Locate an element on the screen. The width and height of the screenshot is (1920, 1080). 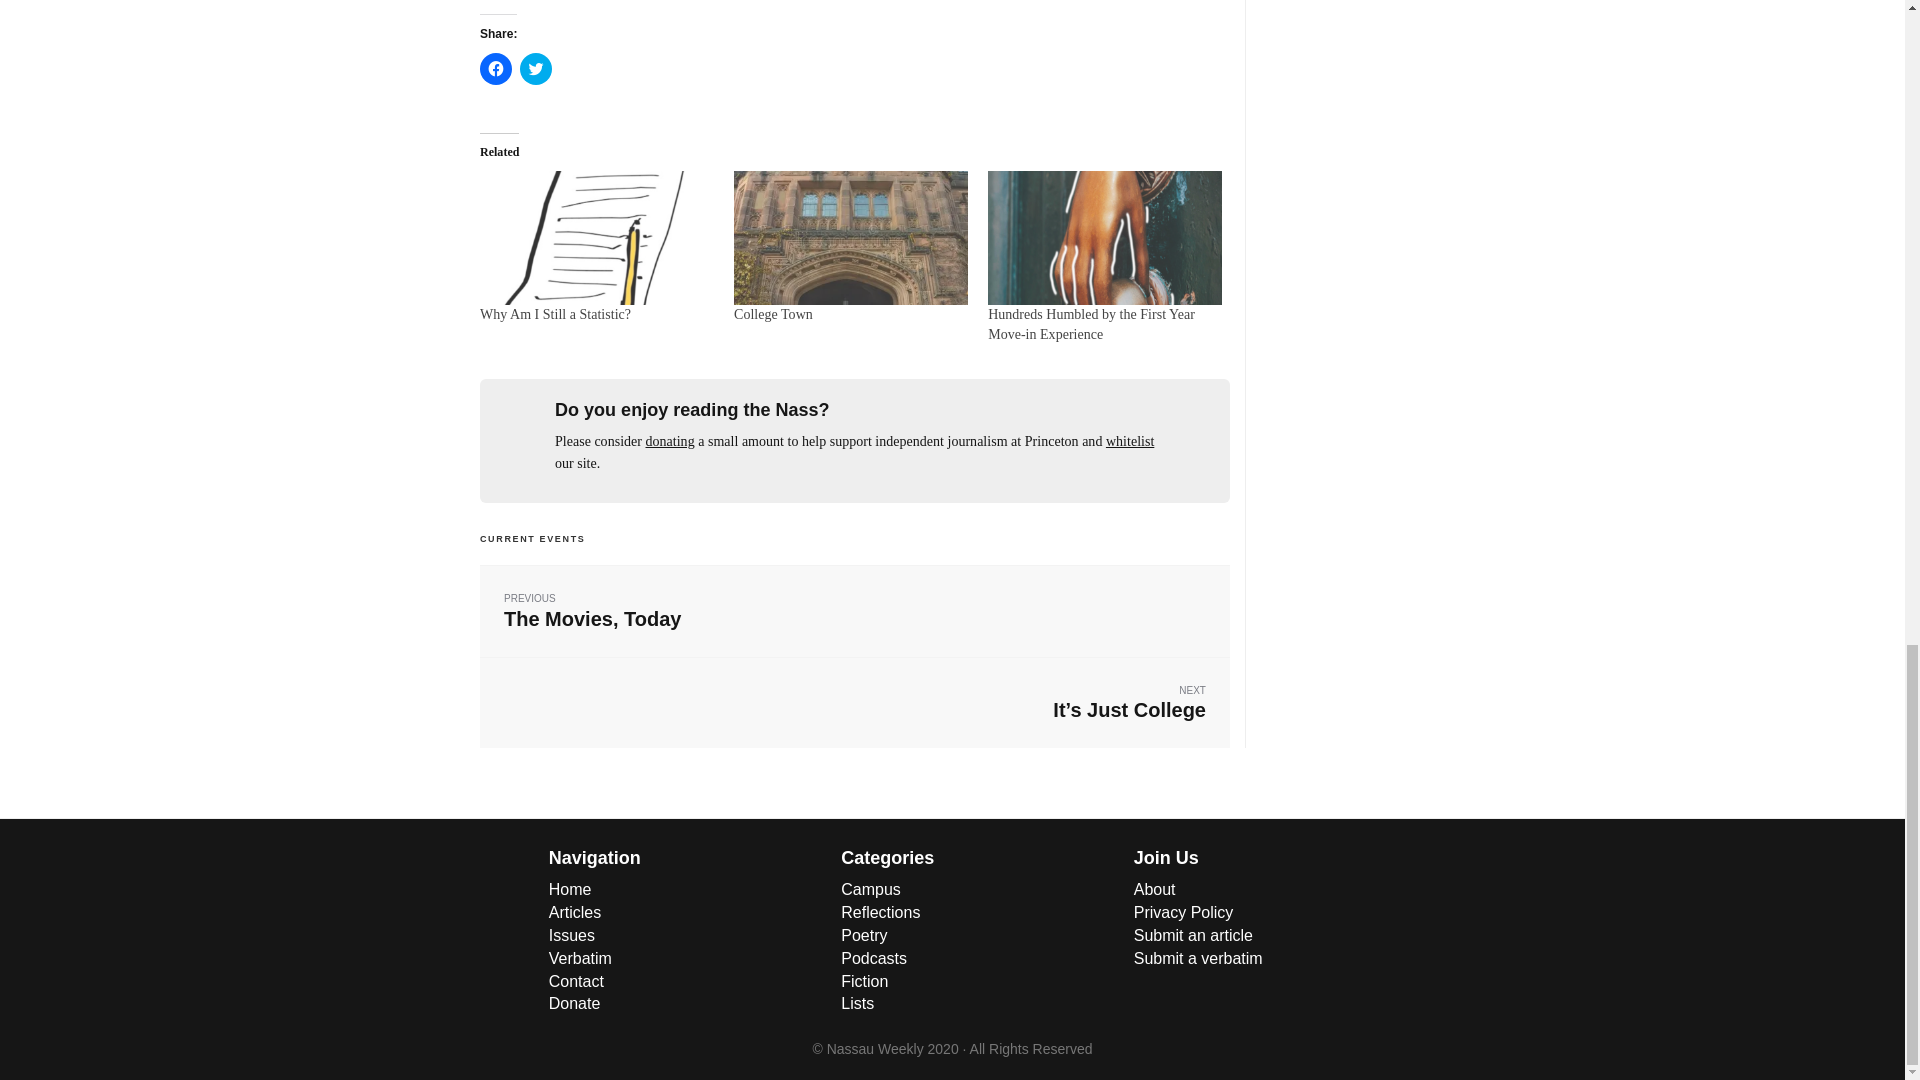
Why Am I Still a Statistic? is located at coordinates (536, 68).